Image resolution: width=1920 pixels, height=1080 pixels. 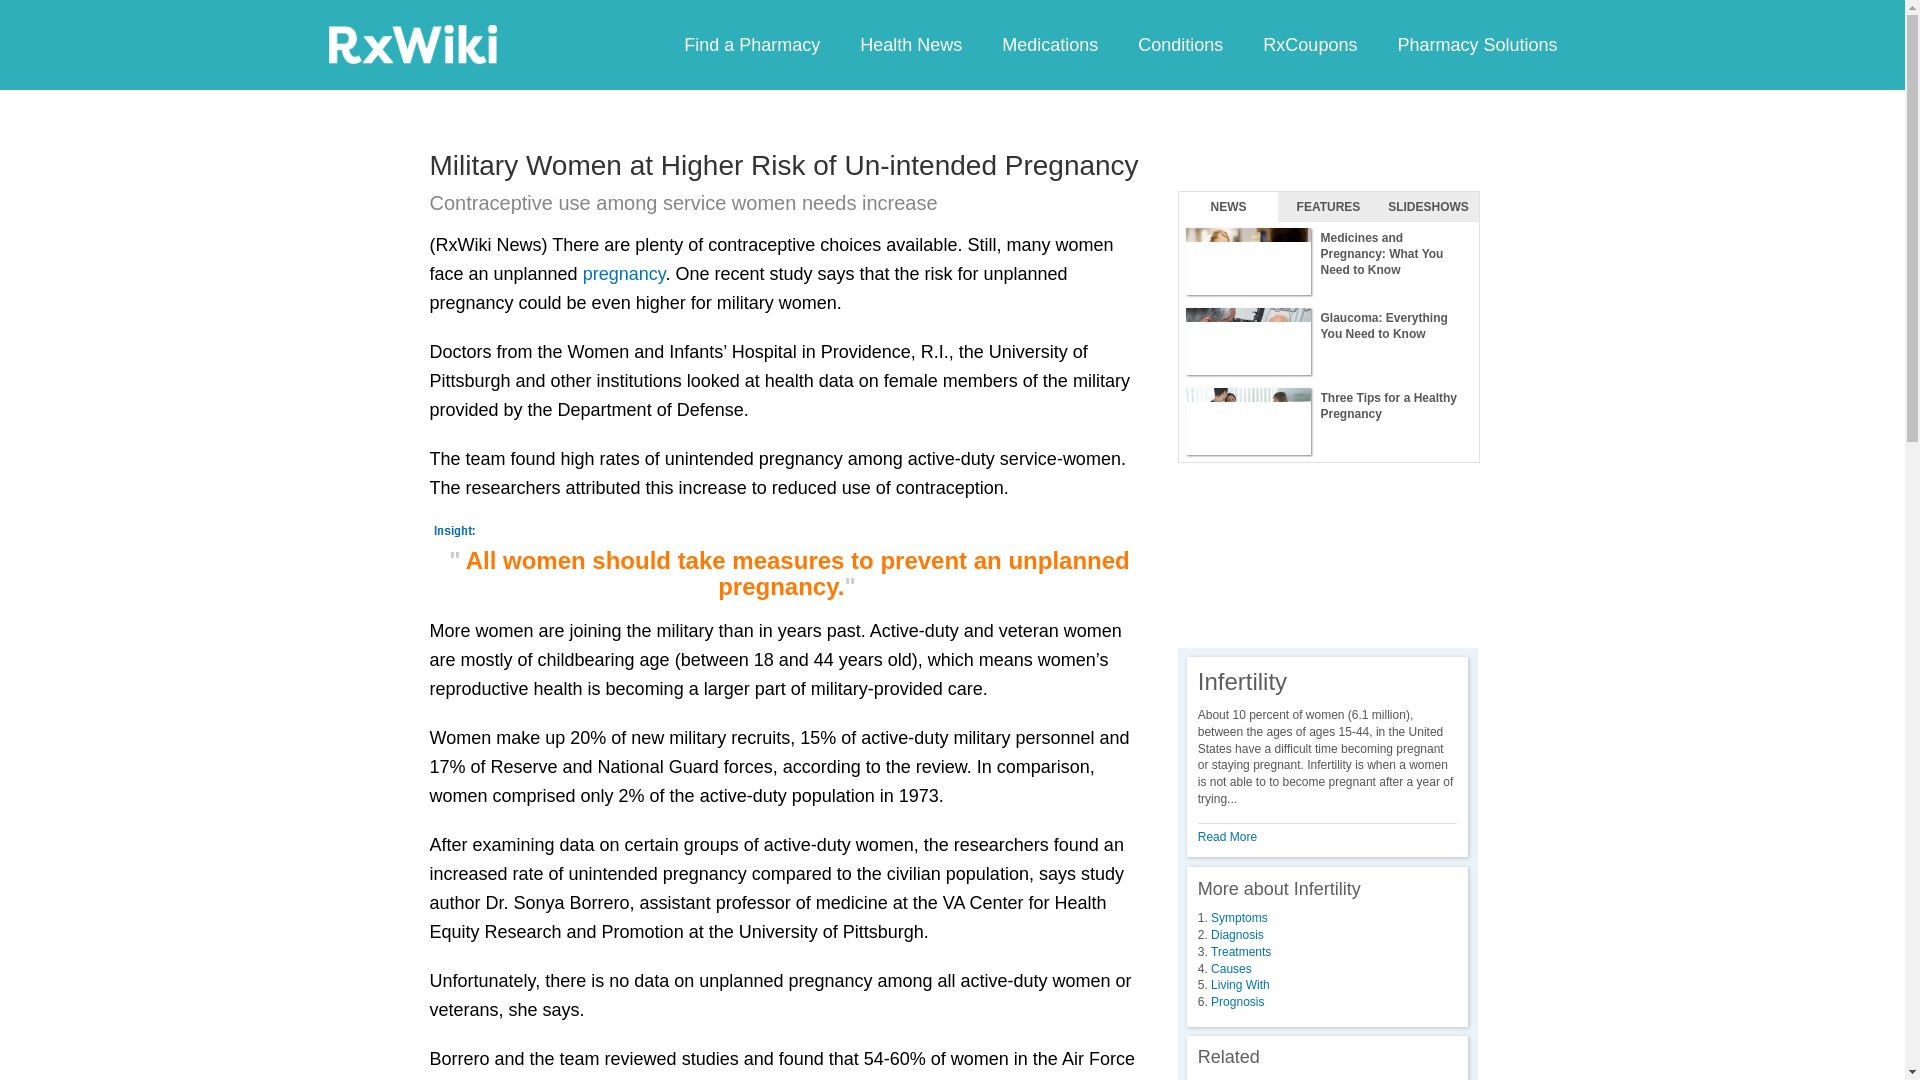 What do you see at coordinates (1428, 207) in the screenshot?
I see `SLIDESHOWS` at bounding box center [1428, 207].